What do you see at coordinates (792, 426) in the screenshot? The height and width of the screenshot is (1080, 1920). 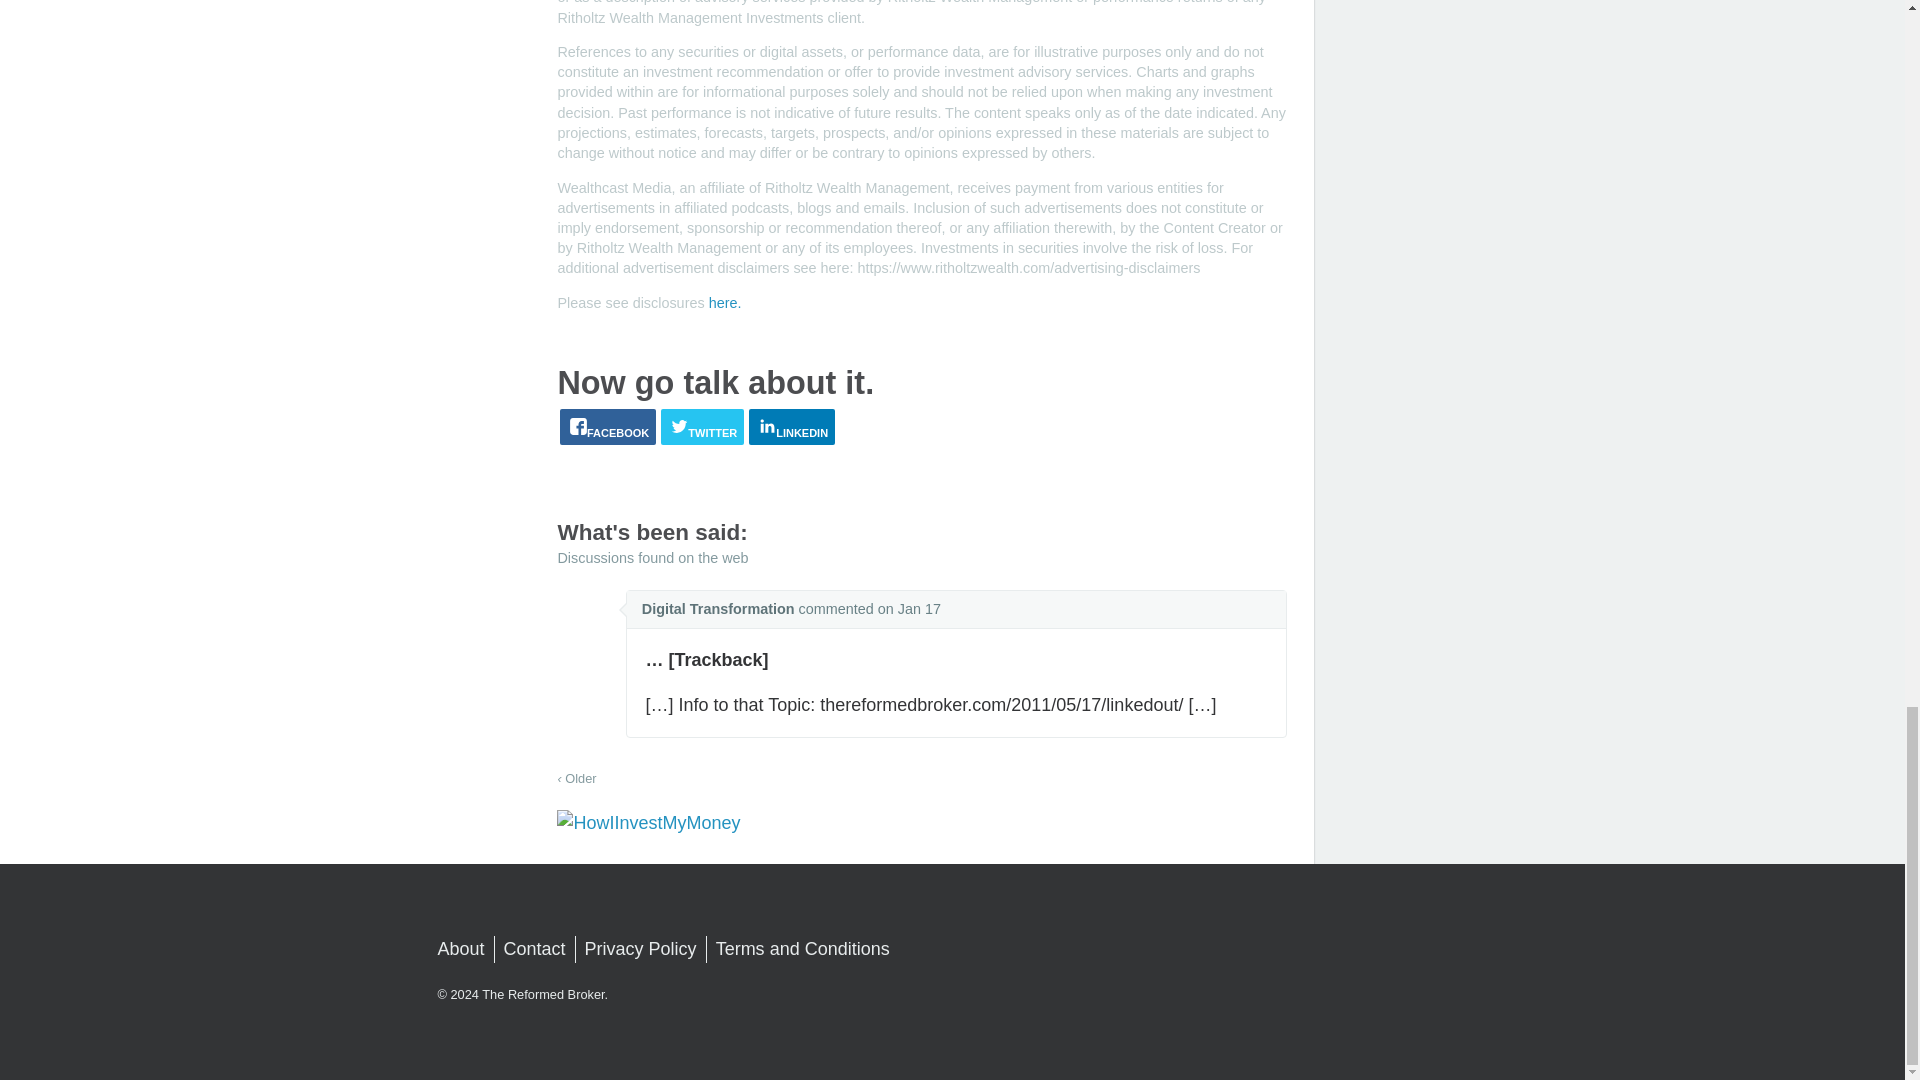 I see `LINKEDIN` at bounding box center [792, 426].